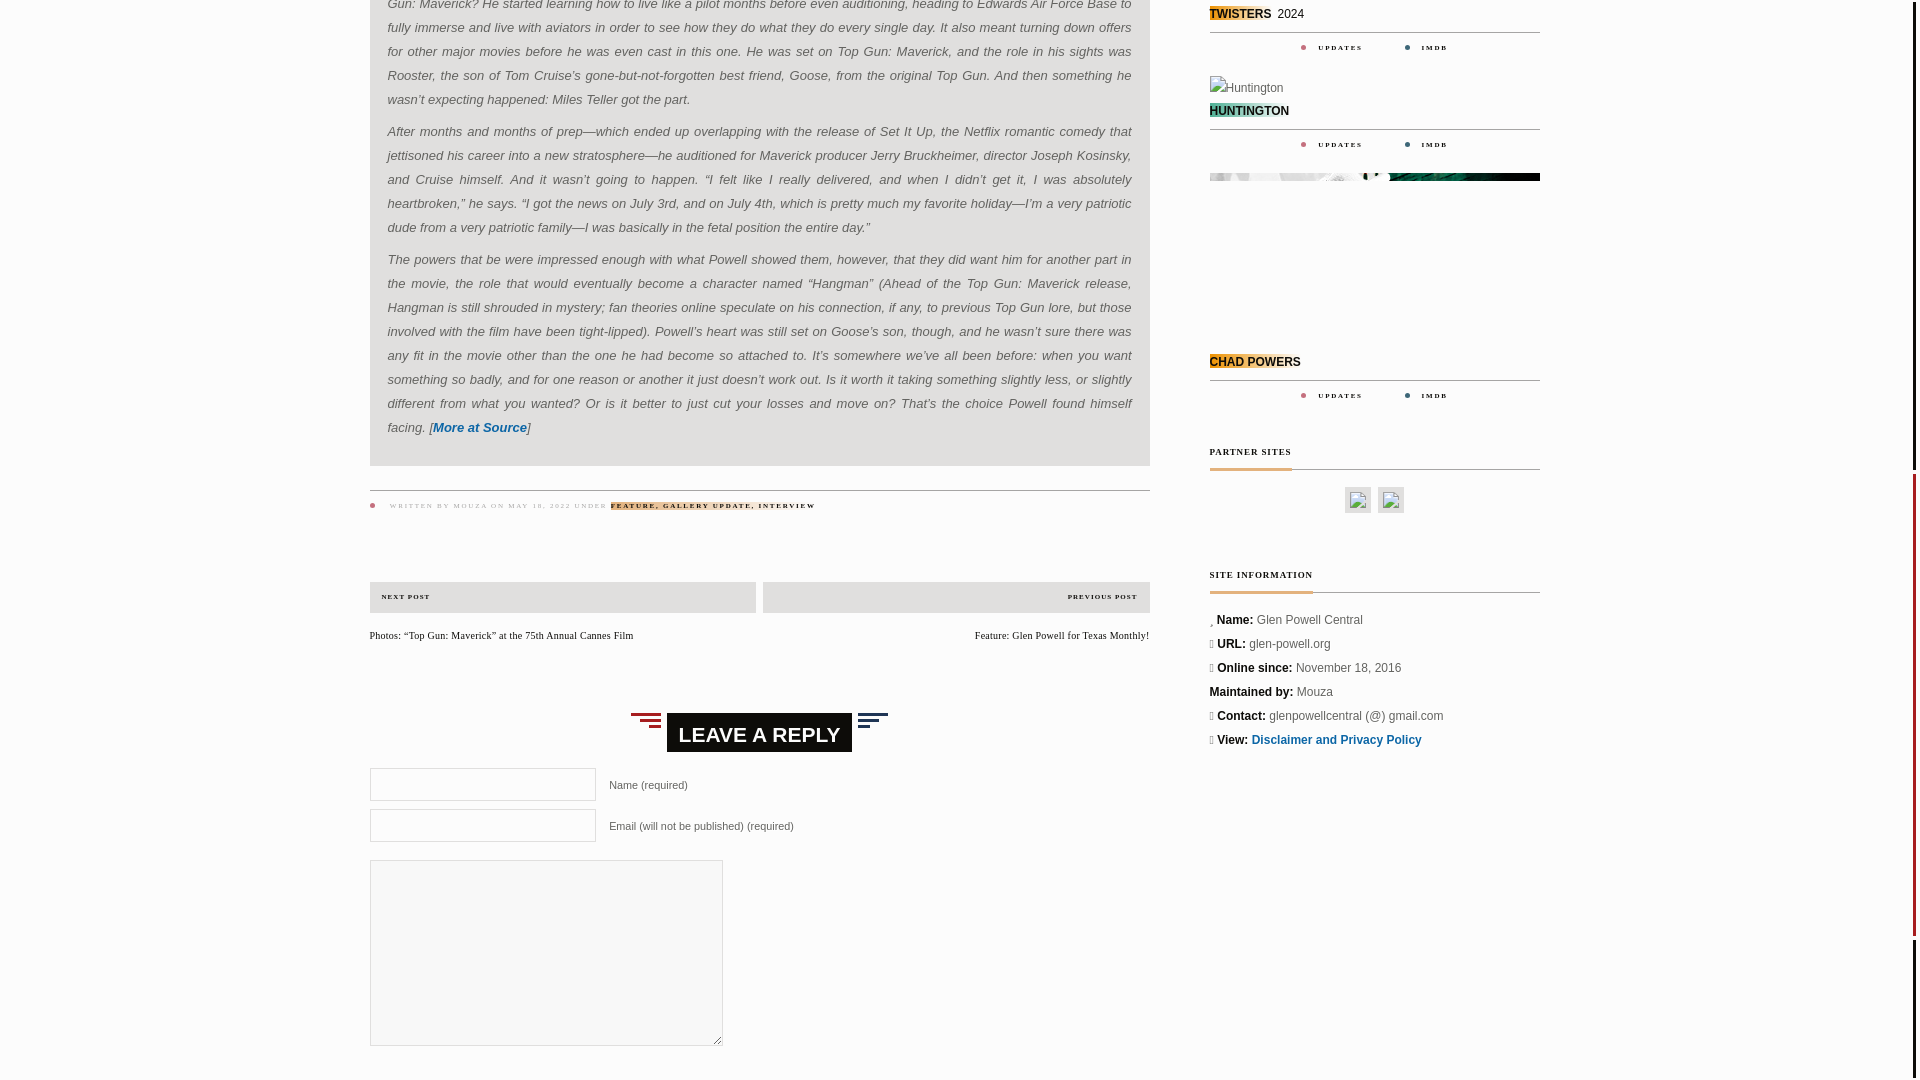  I want to click on UPDATES, so click(1339, 396).